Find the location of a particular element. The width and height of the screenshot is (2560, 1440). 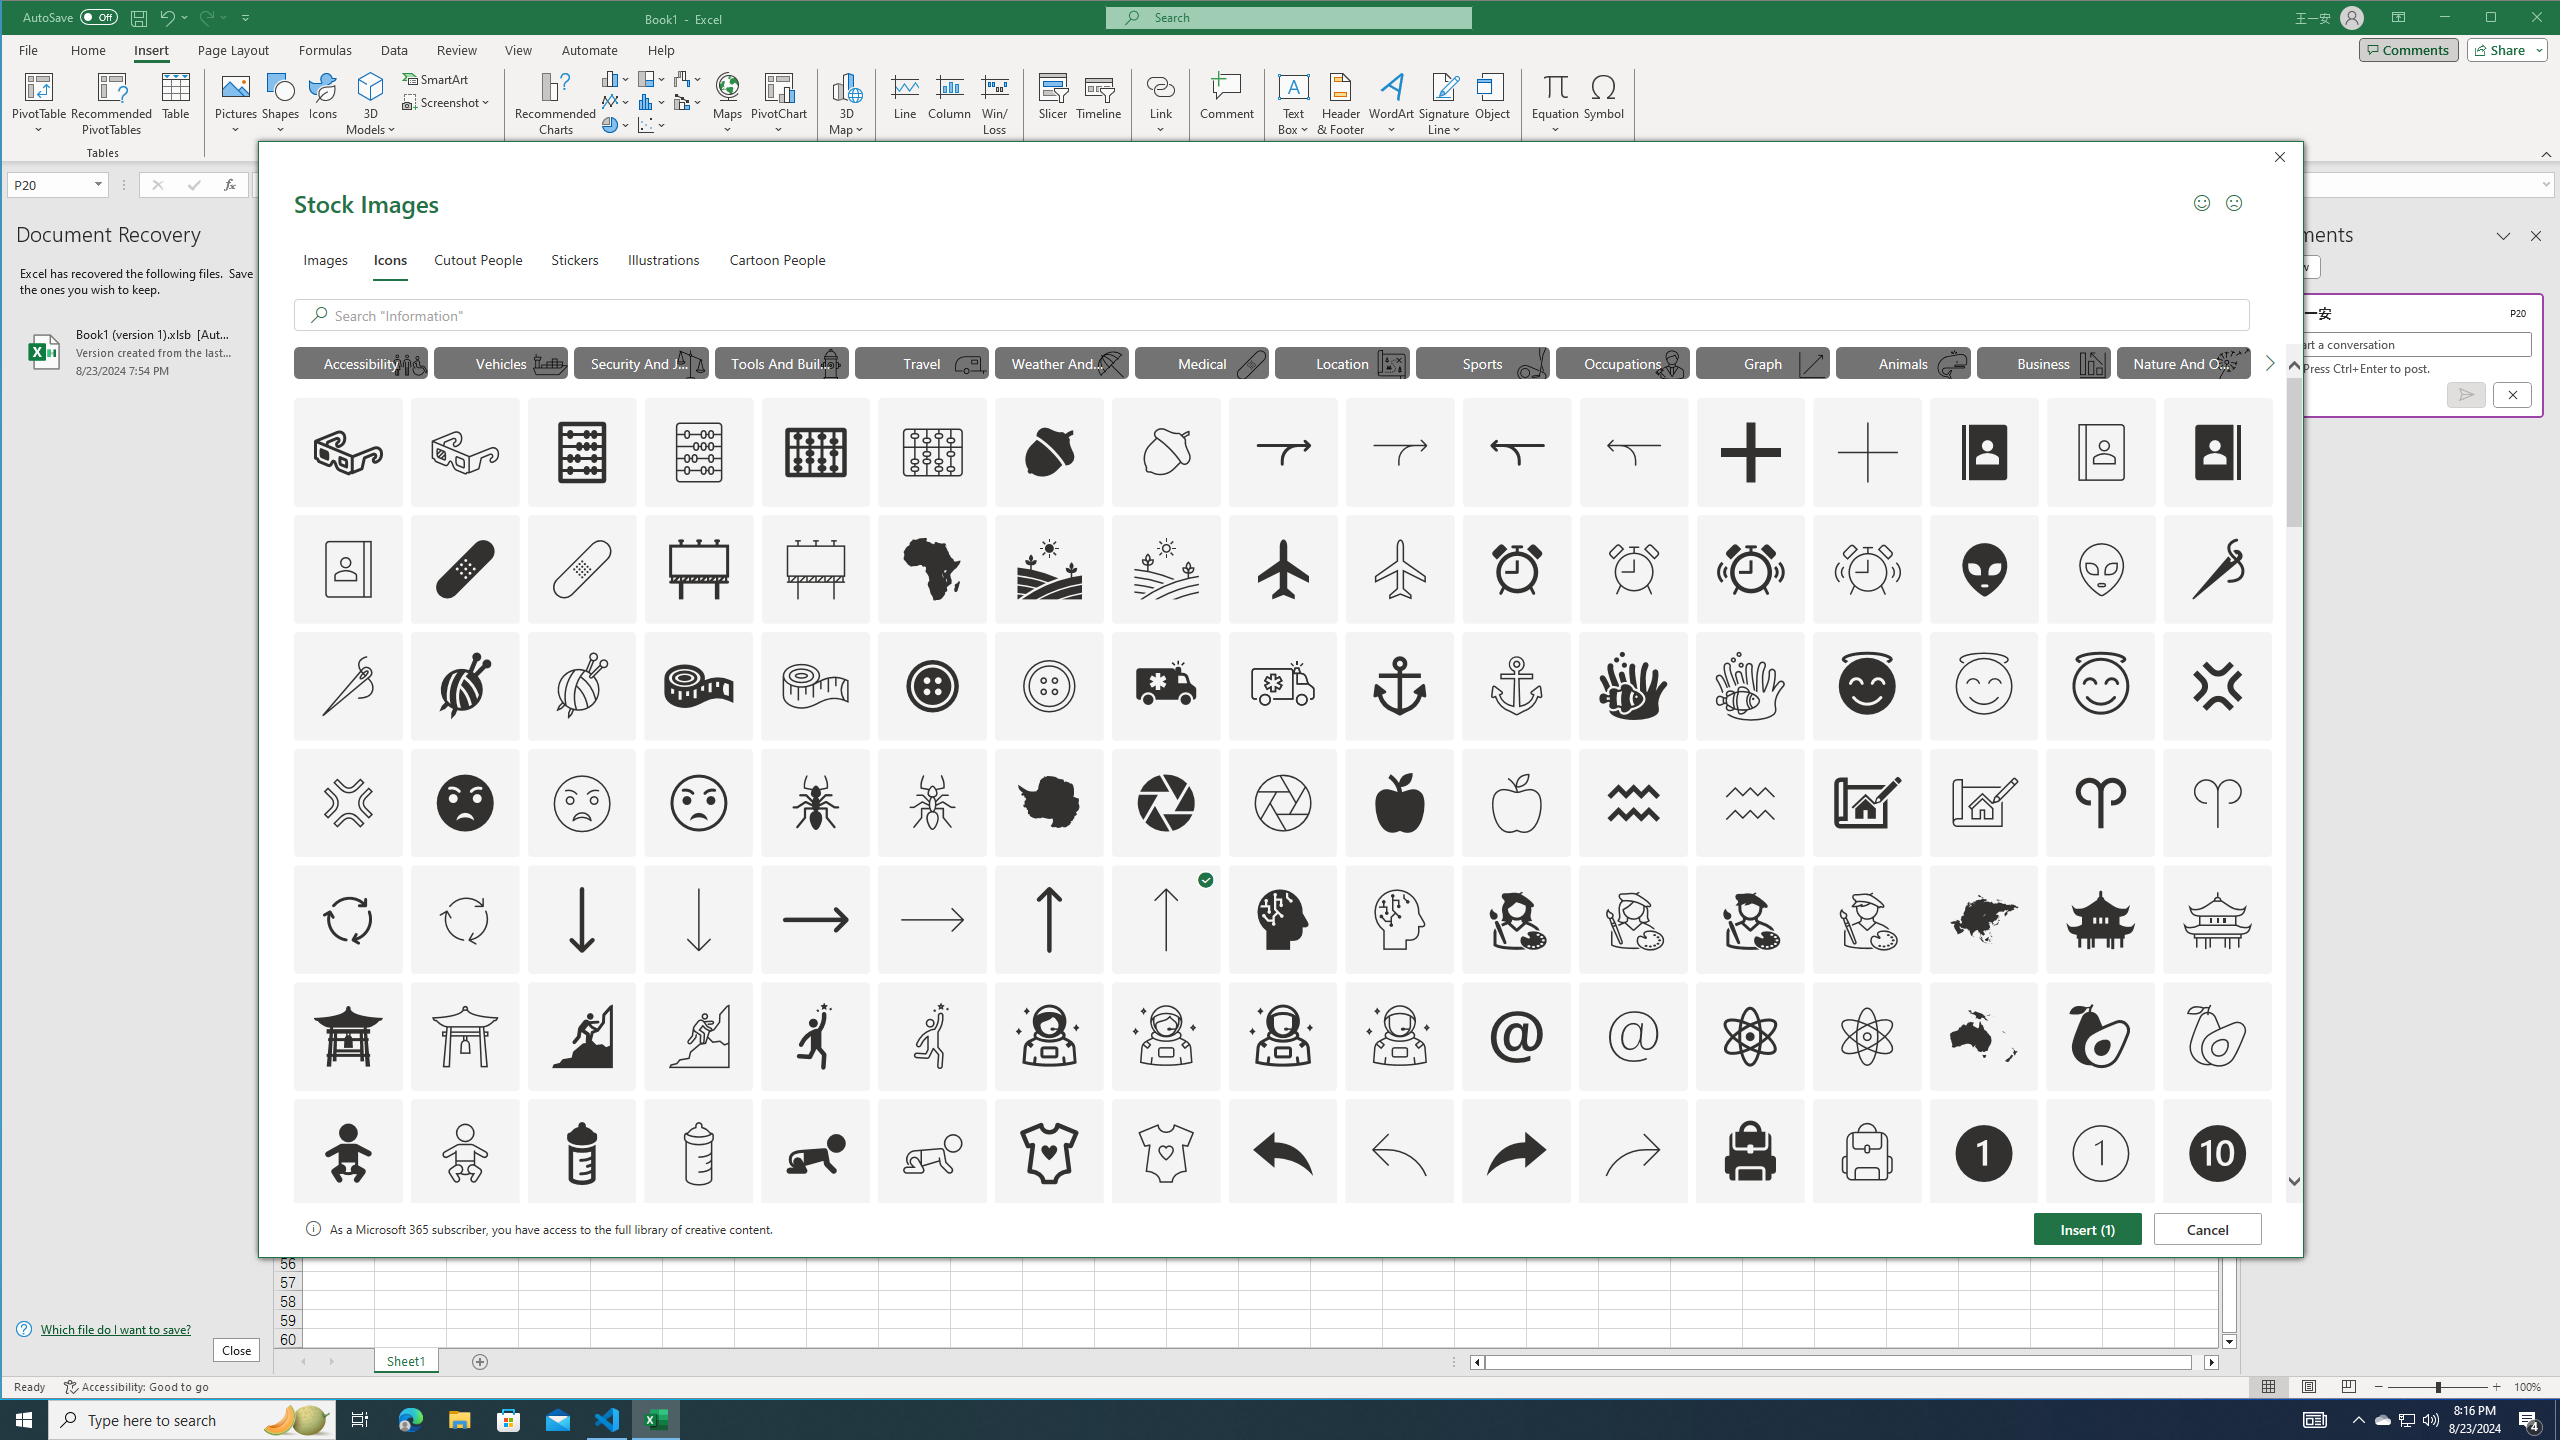

AutomationID: Icons_Airplane is located at coordinates (1282, 568).